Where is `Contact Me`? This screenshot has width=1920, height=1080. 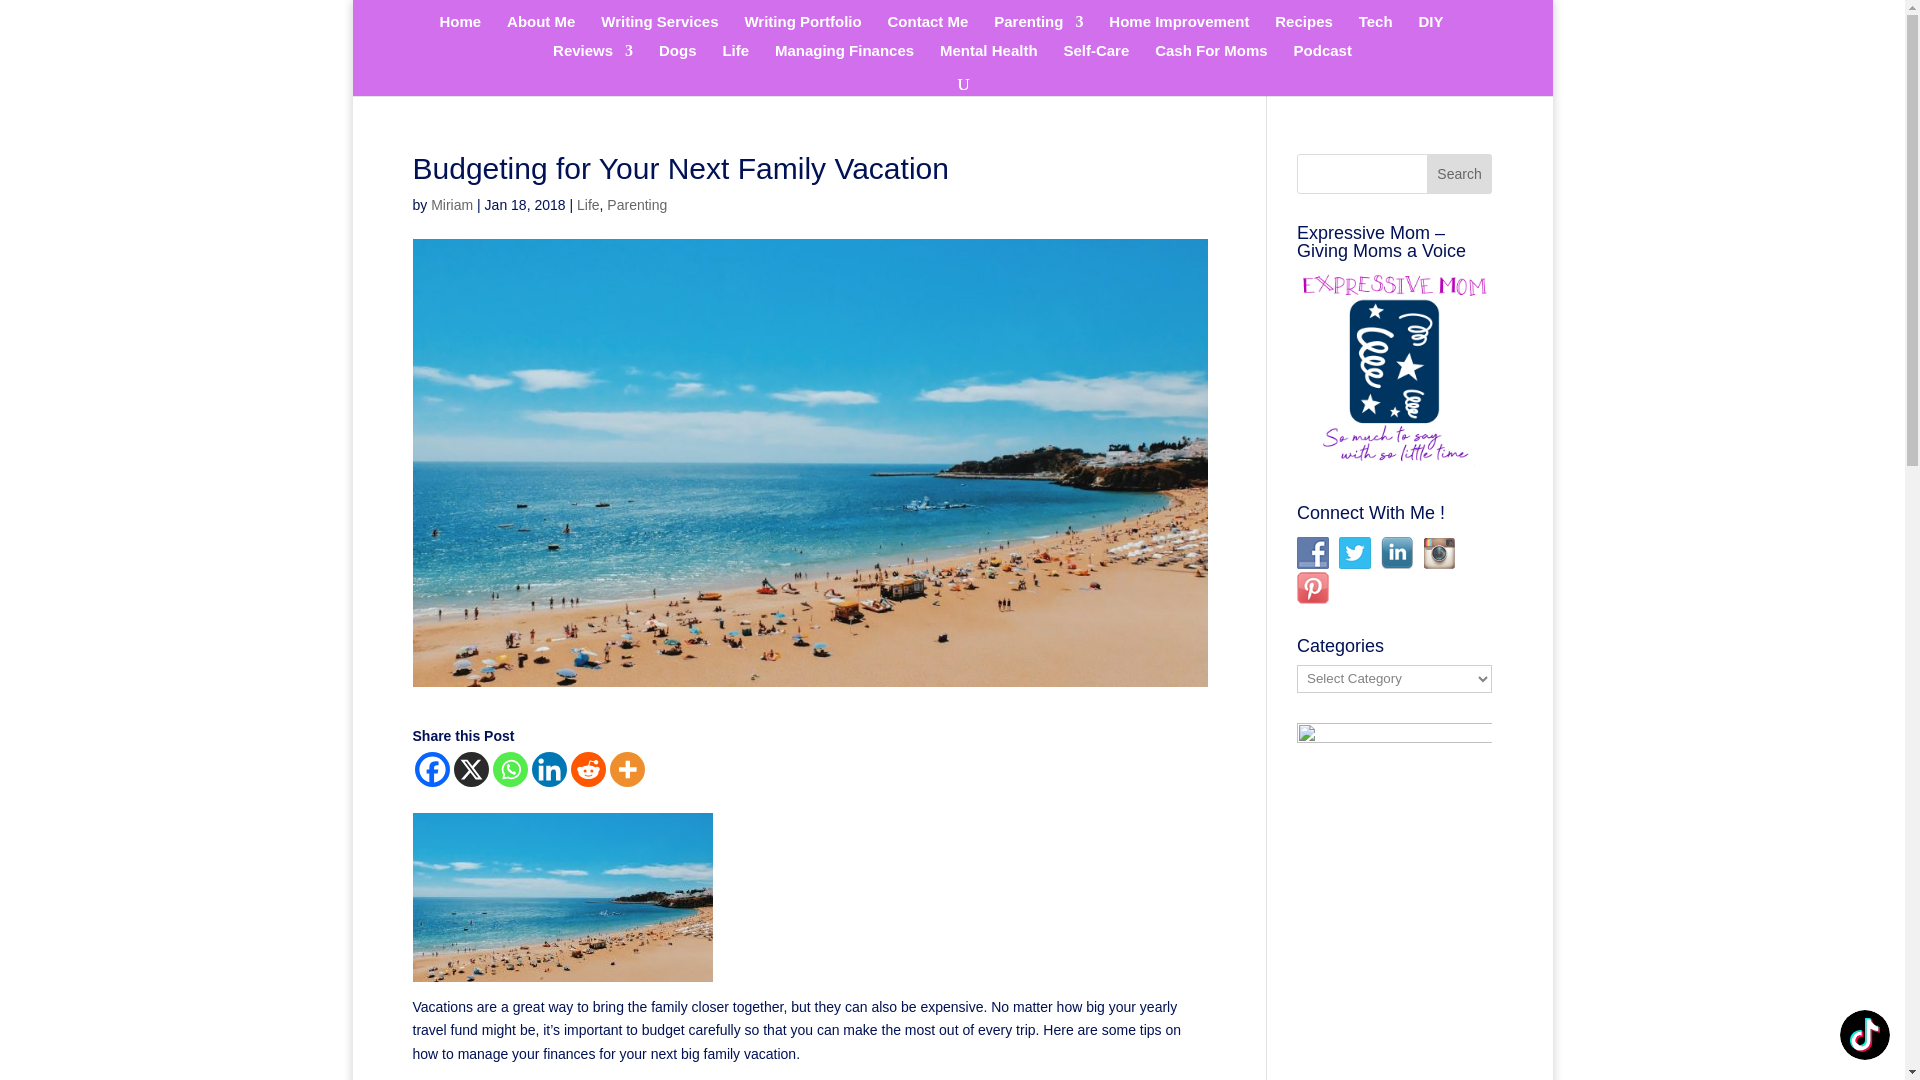 Contact Me is located at coordinates (928, 30).